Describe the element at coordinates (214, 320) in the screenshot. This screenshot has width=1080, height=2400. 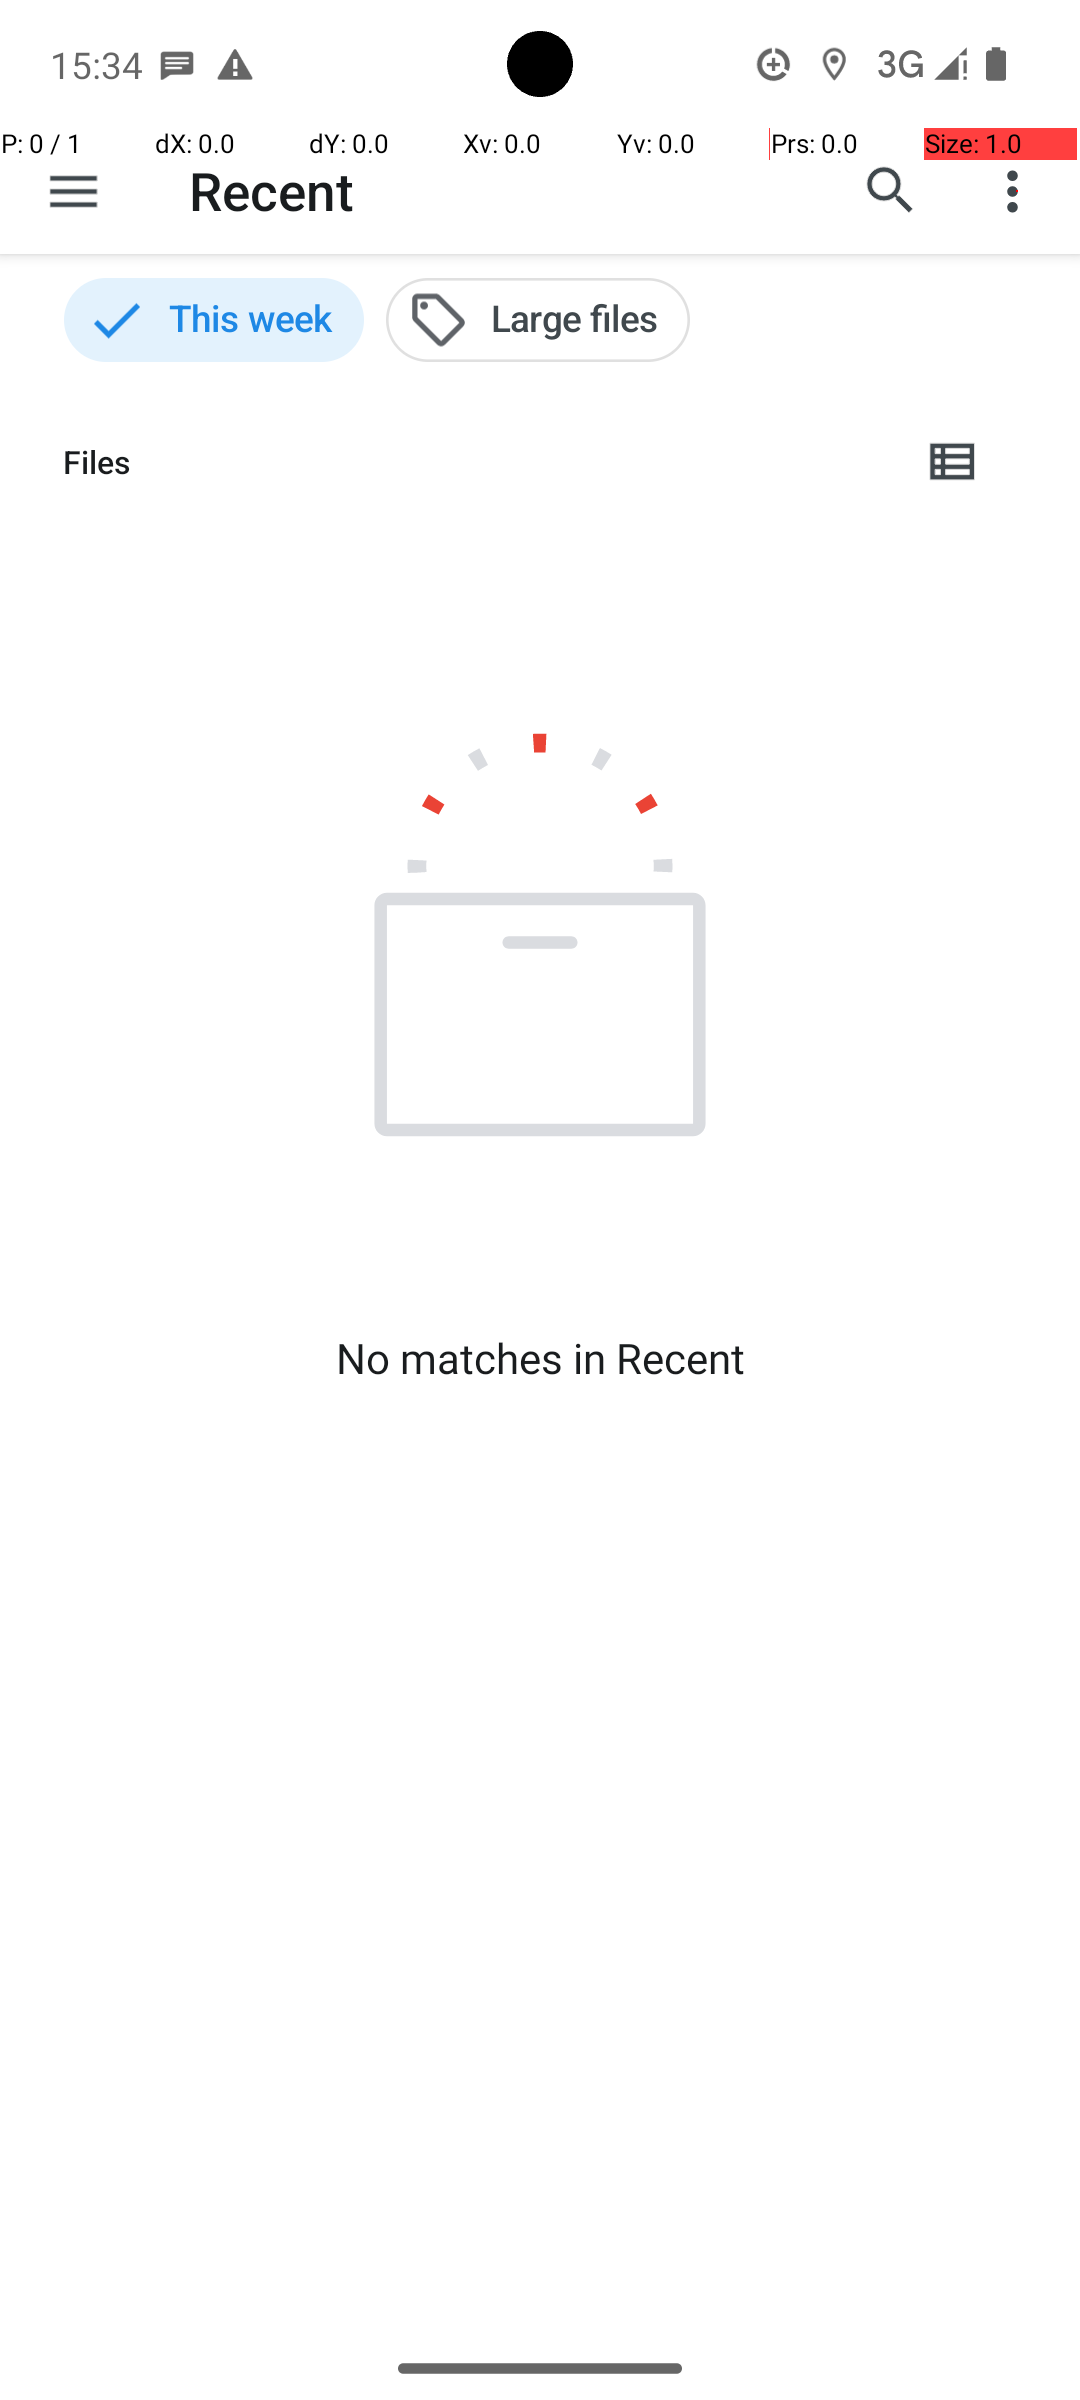
I see `This week` at that location.